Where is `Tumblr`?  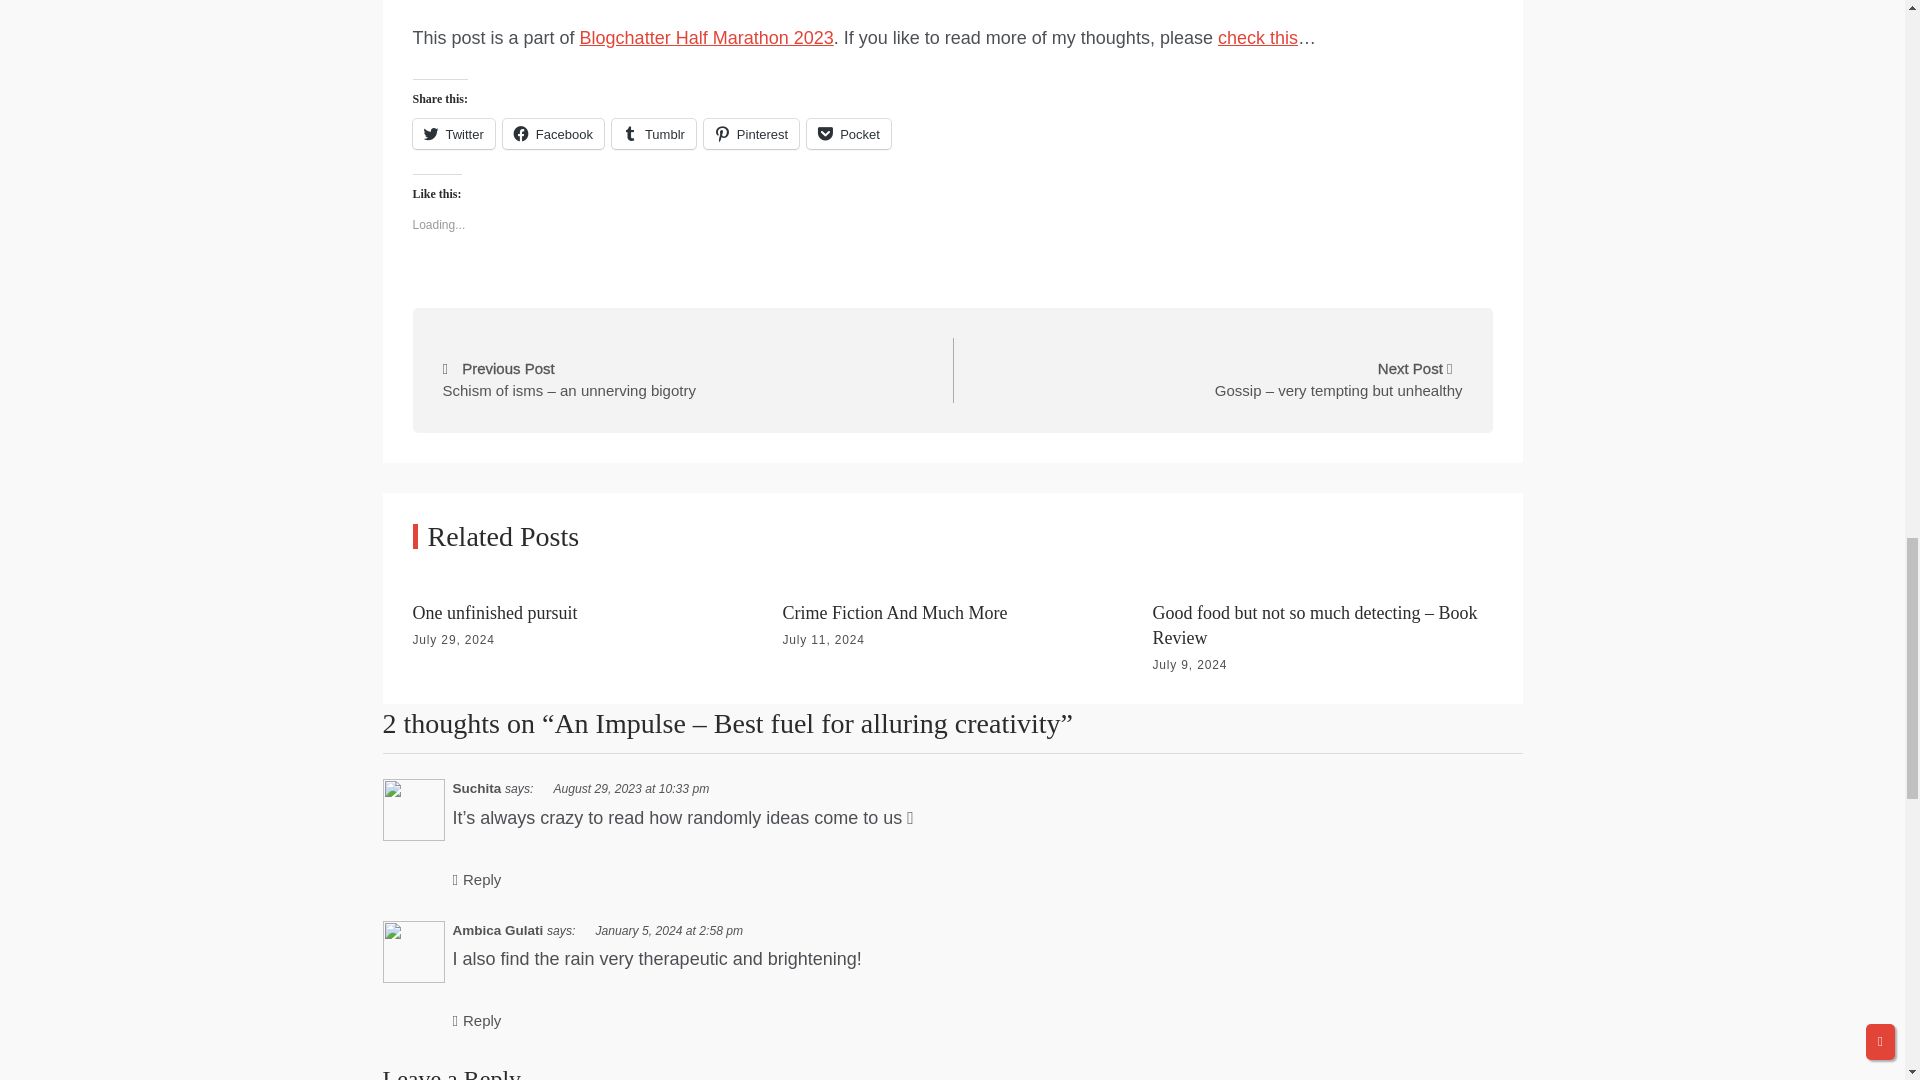
Tumblr is located at coordinates (654, 134).